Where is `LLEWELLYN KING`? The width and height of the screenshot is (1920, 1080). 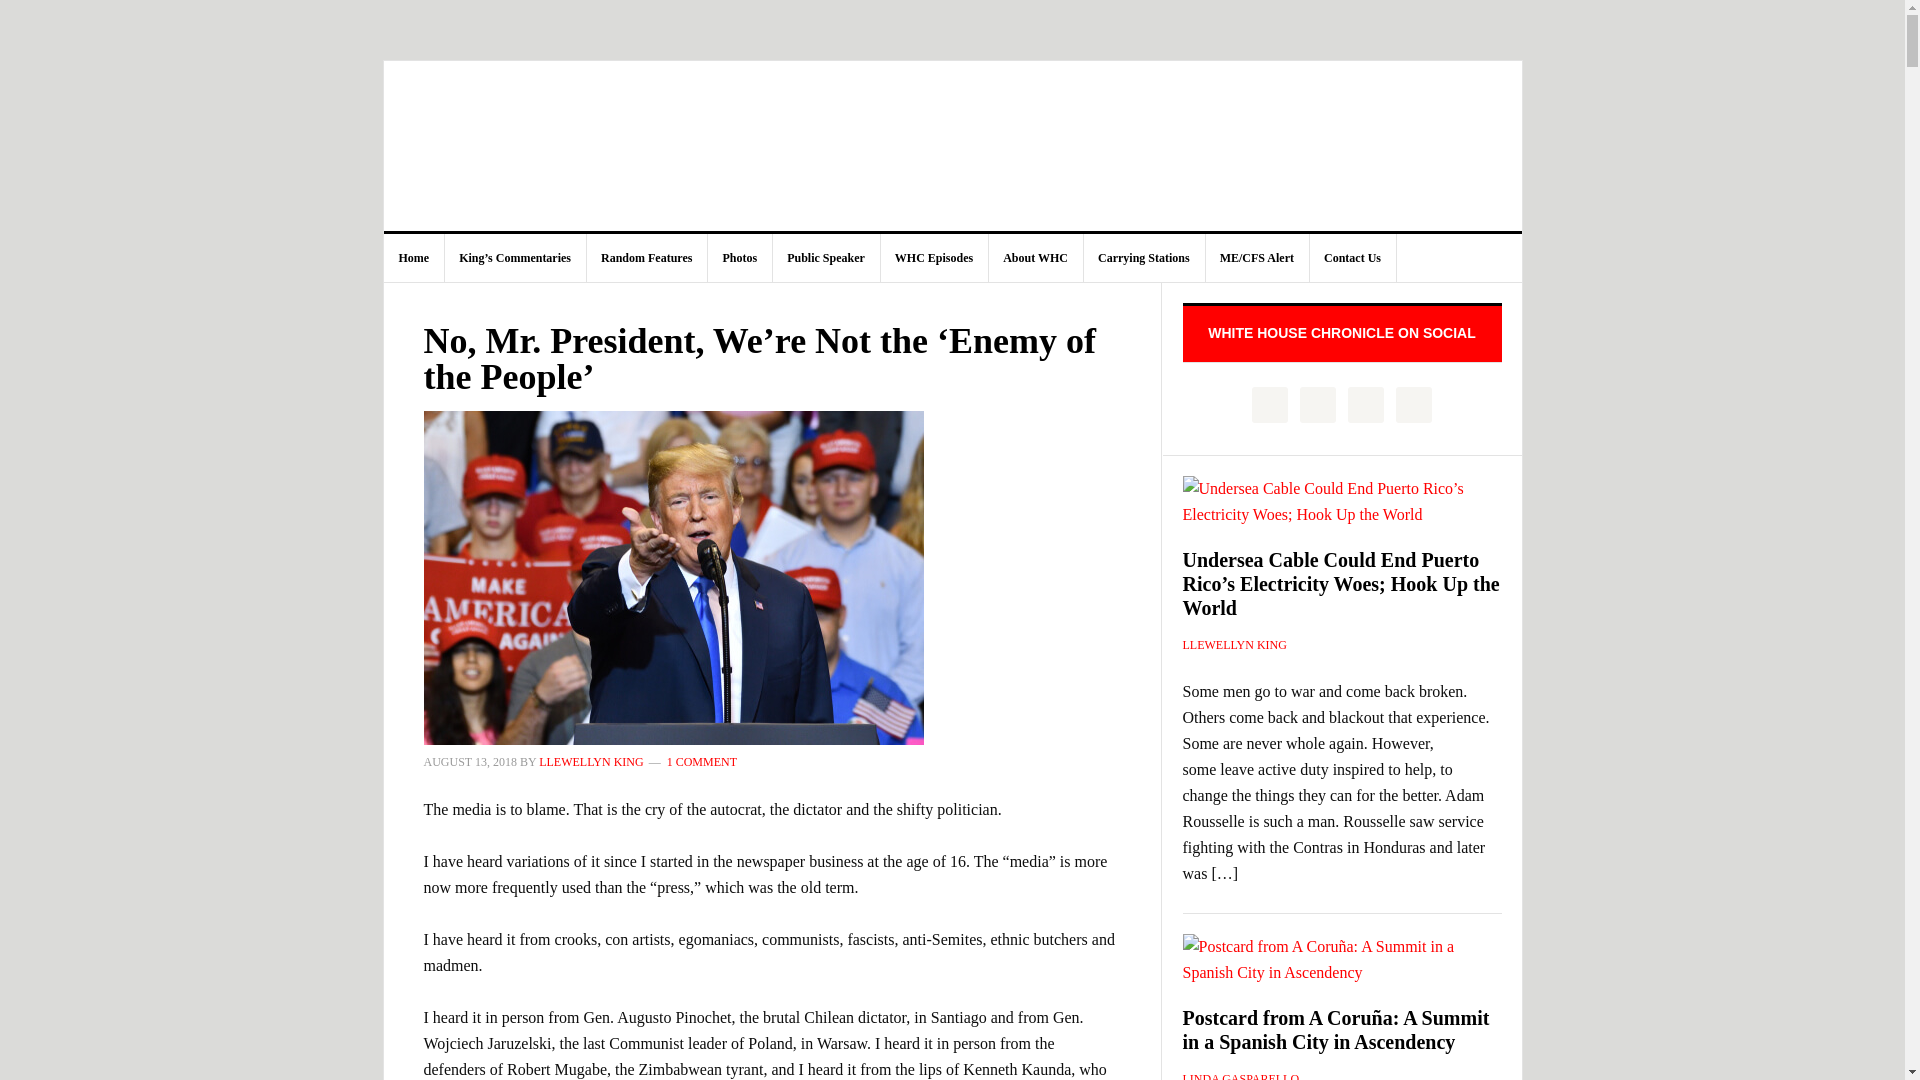
LLEWELLYN KING is located at coordinates (591, 761).